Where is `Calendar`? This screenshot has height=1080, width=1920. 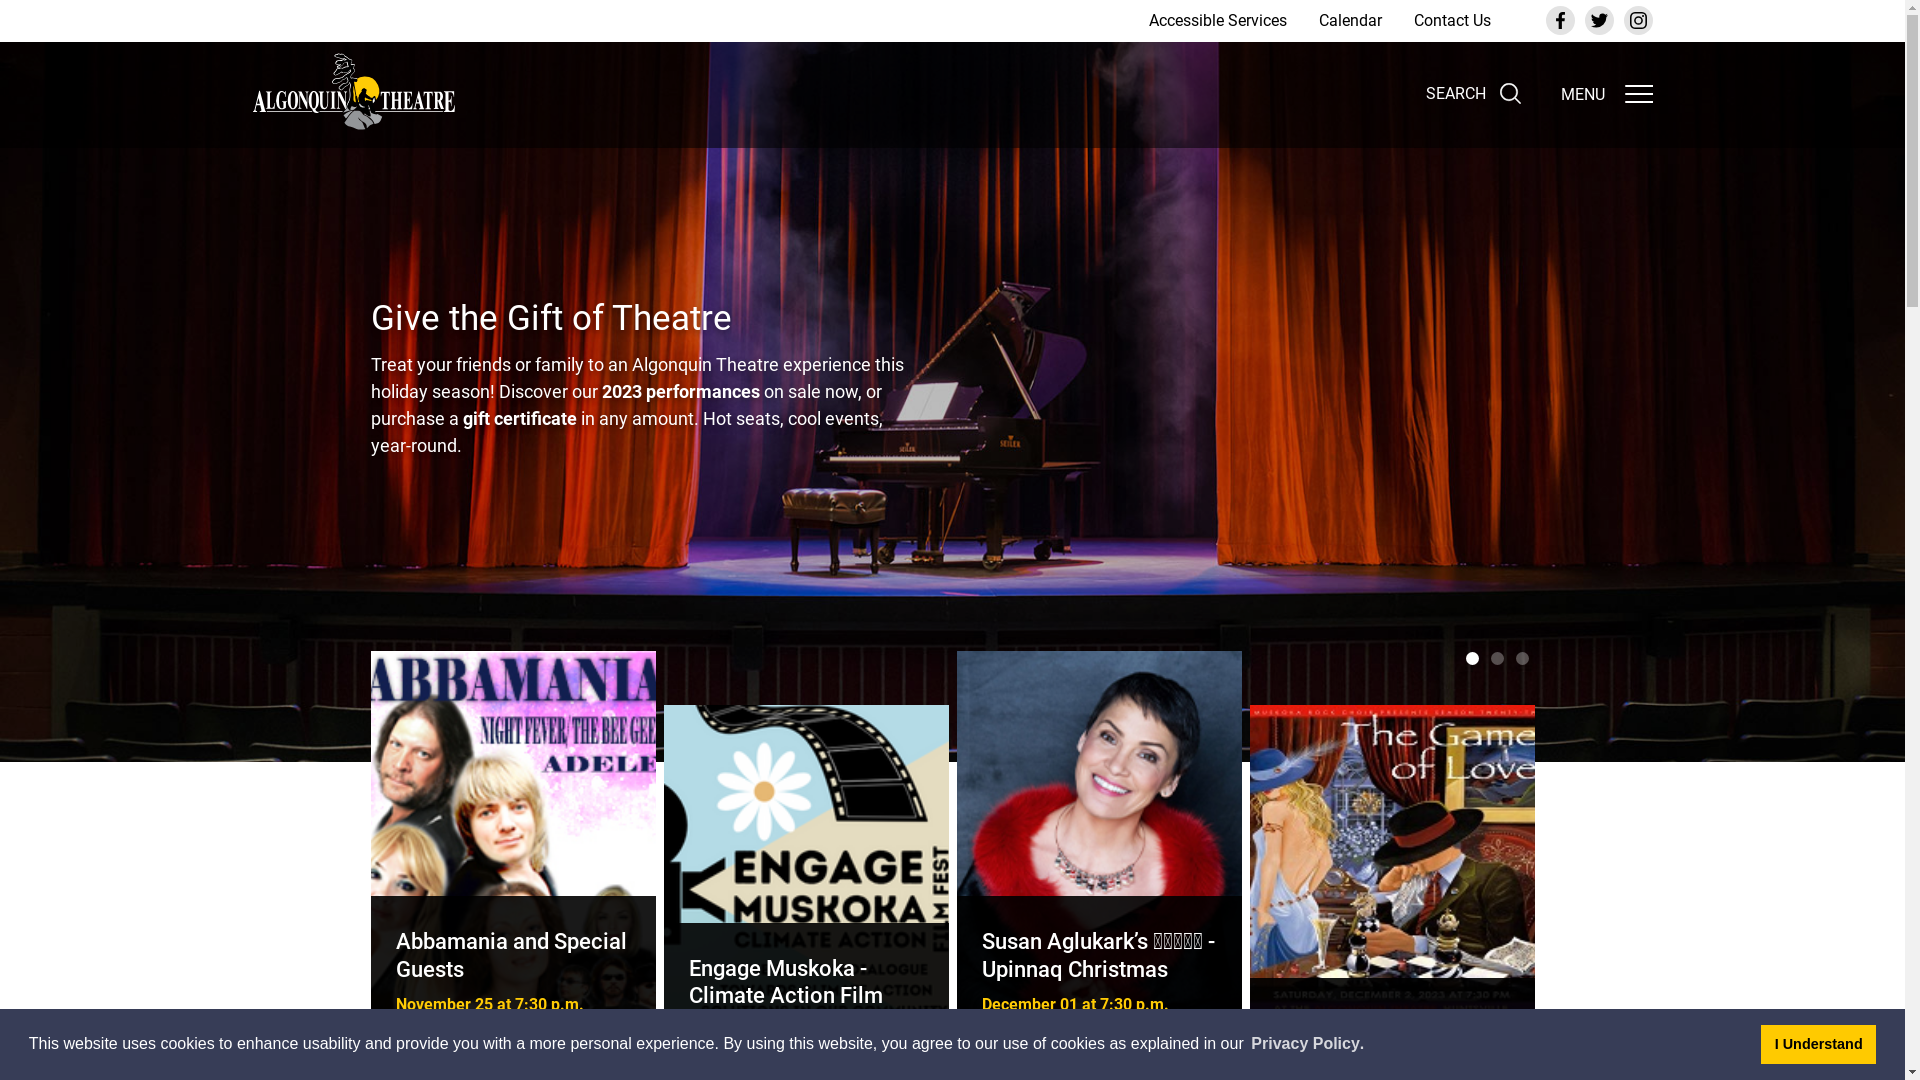 Calendar is located at coordinates (1350, 20).